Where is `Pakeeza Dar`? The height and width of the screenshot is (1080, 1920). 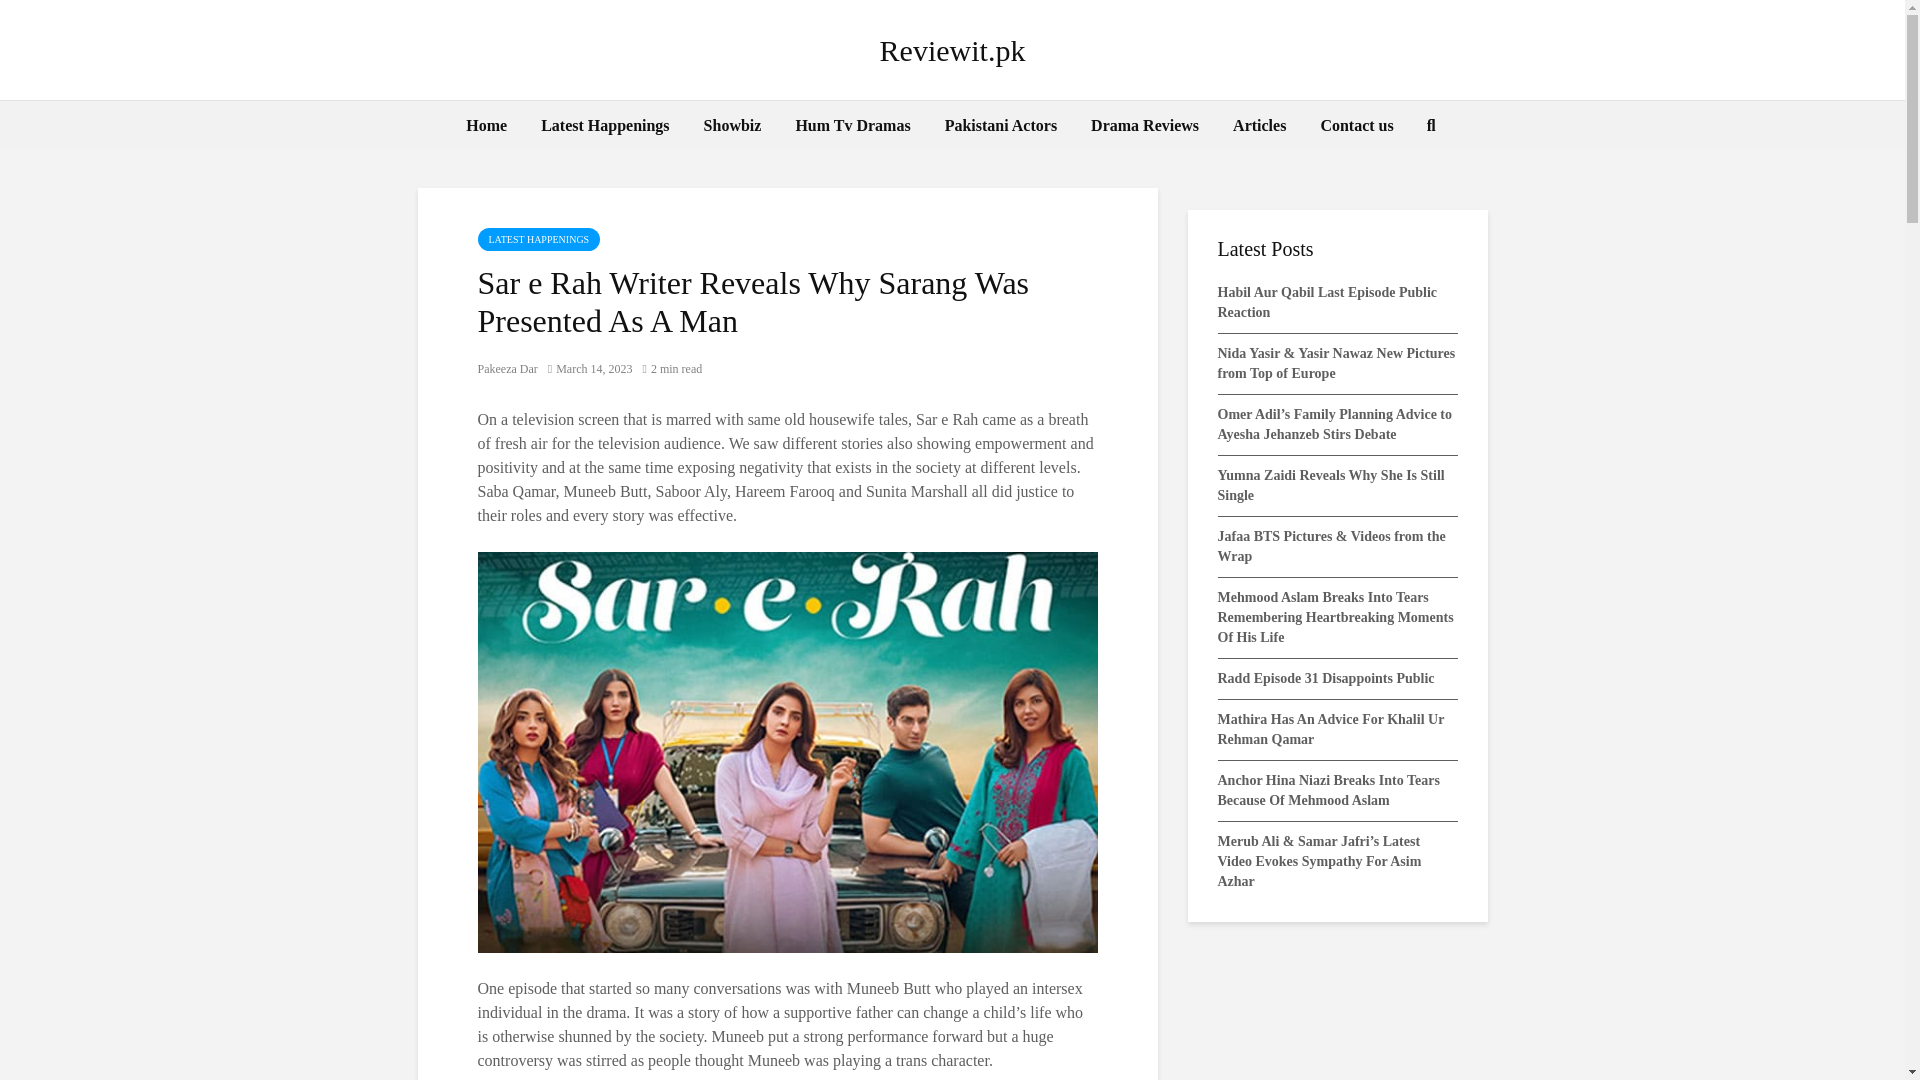
Pakeeza Dar is located at coordinates (508, 368).